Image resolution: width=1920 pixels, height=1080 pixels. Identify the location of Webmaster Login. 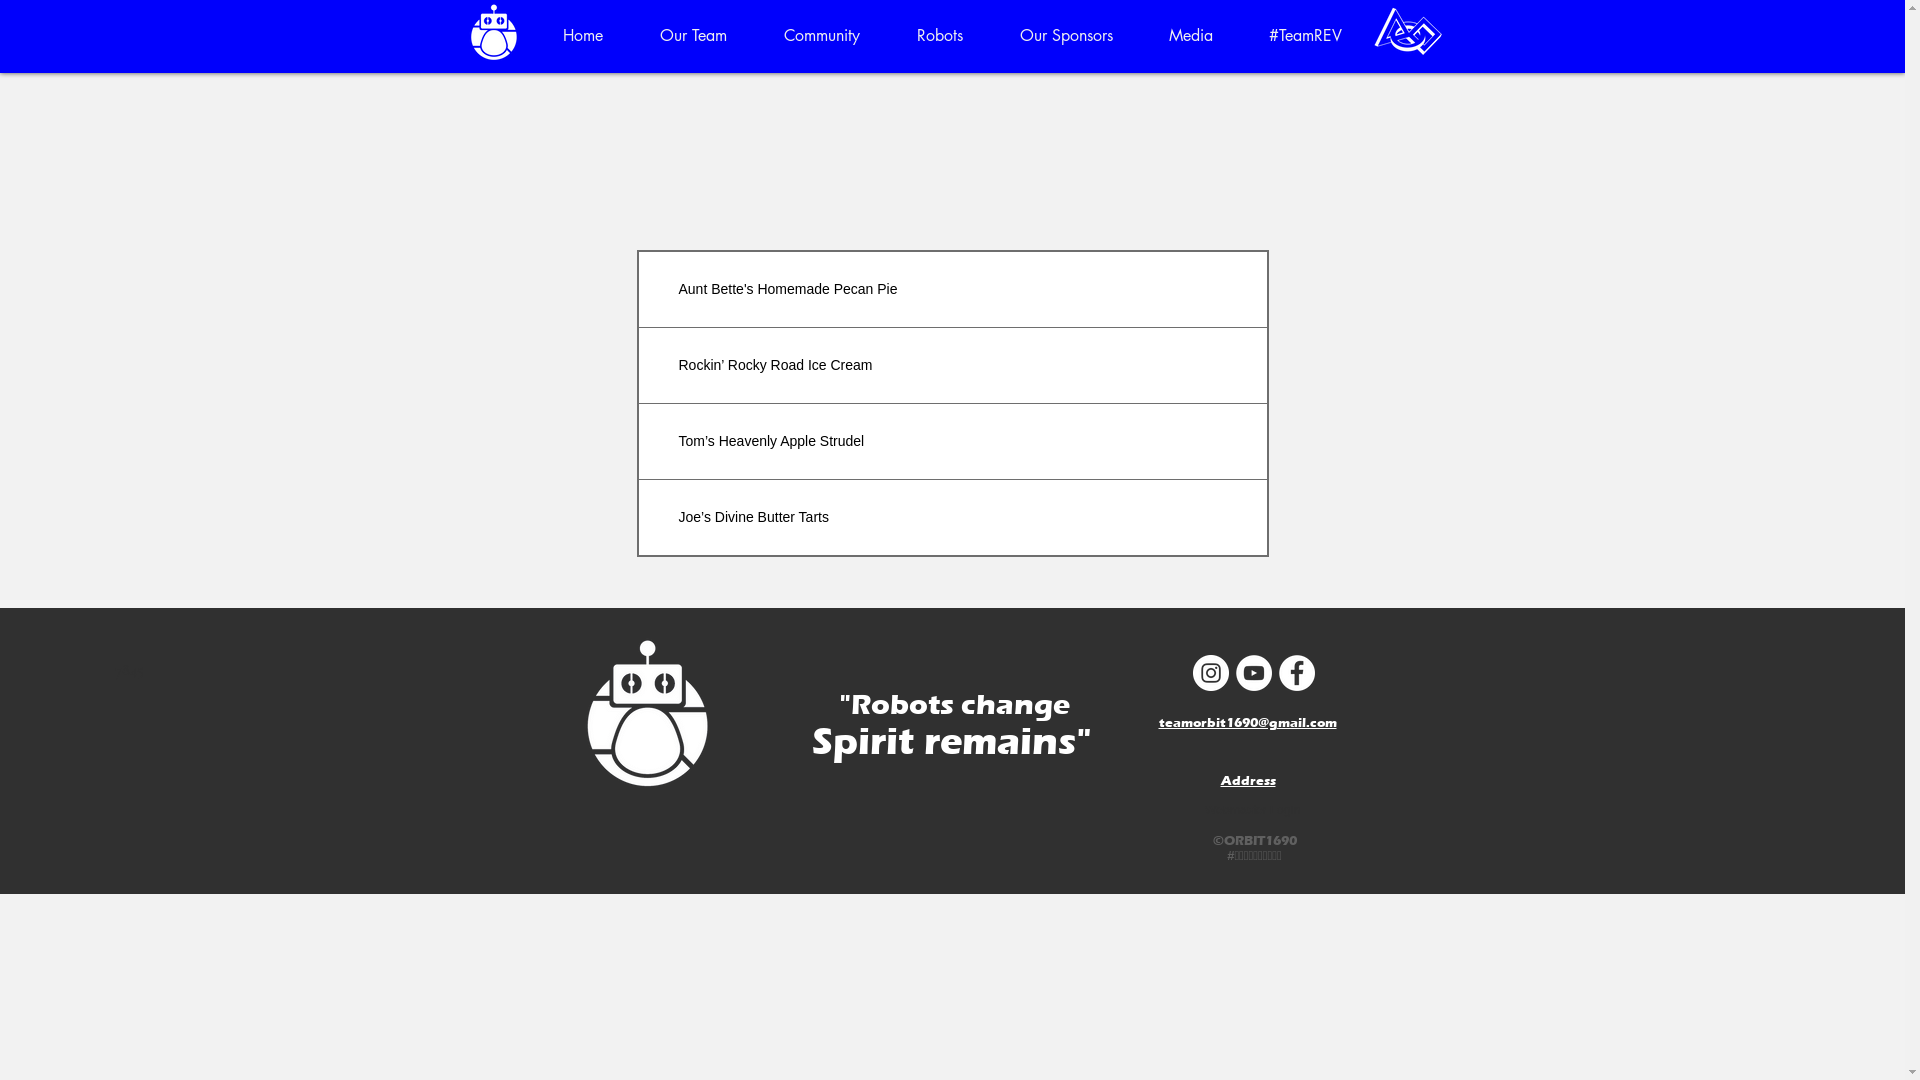
(1252, 810).